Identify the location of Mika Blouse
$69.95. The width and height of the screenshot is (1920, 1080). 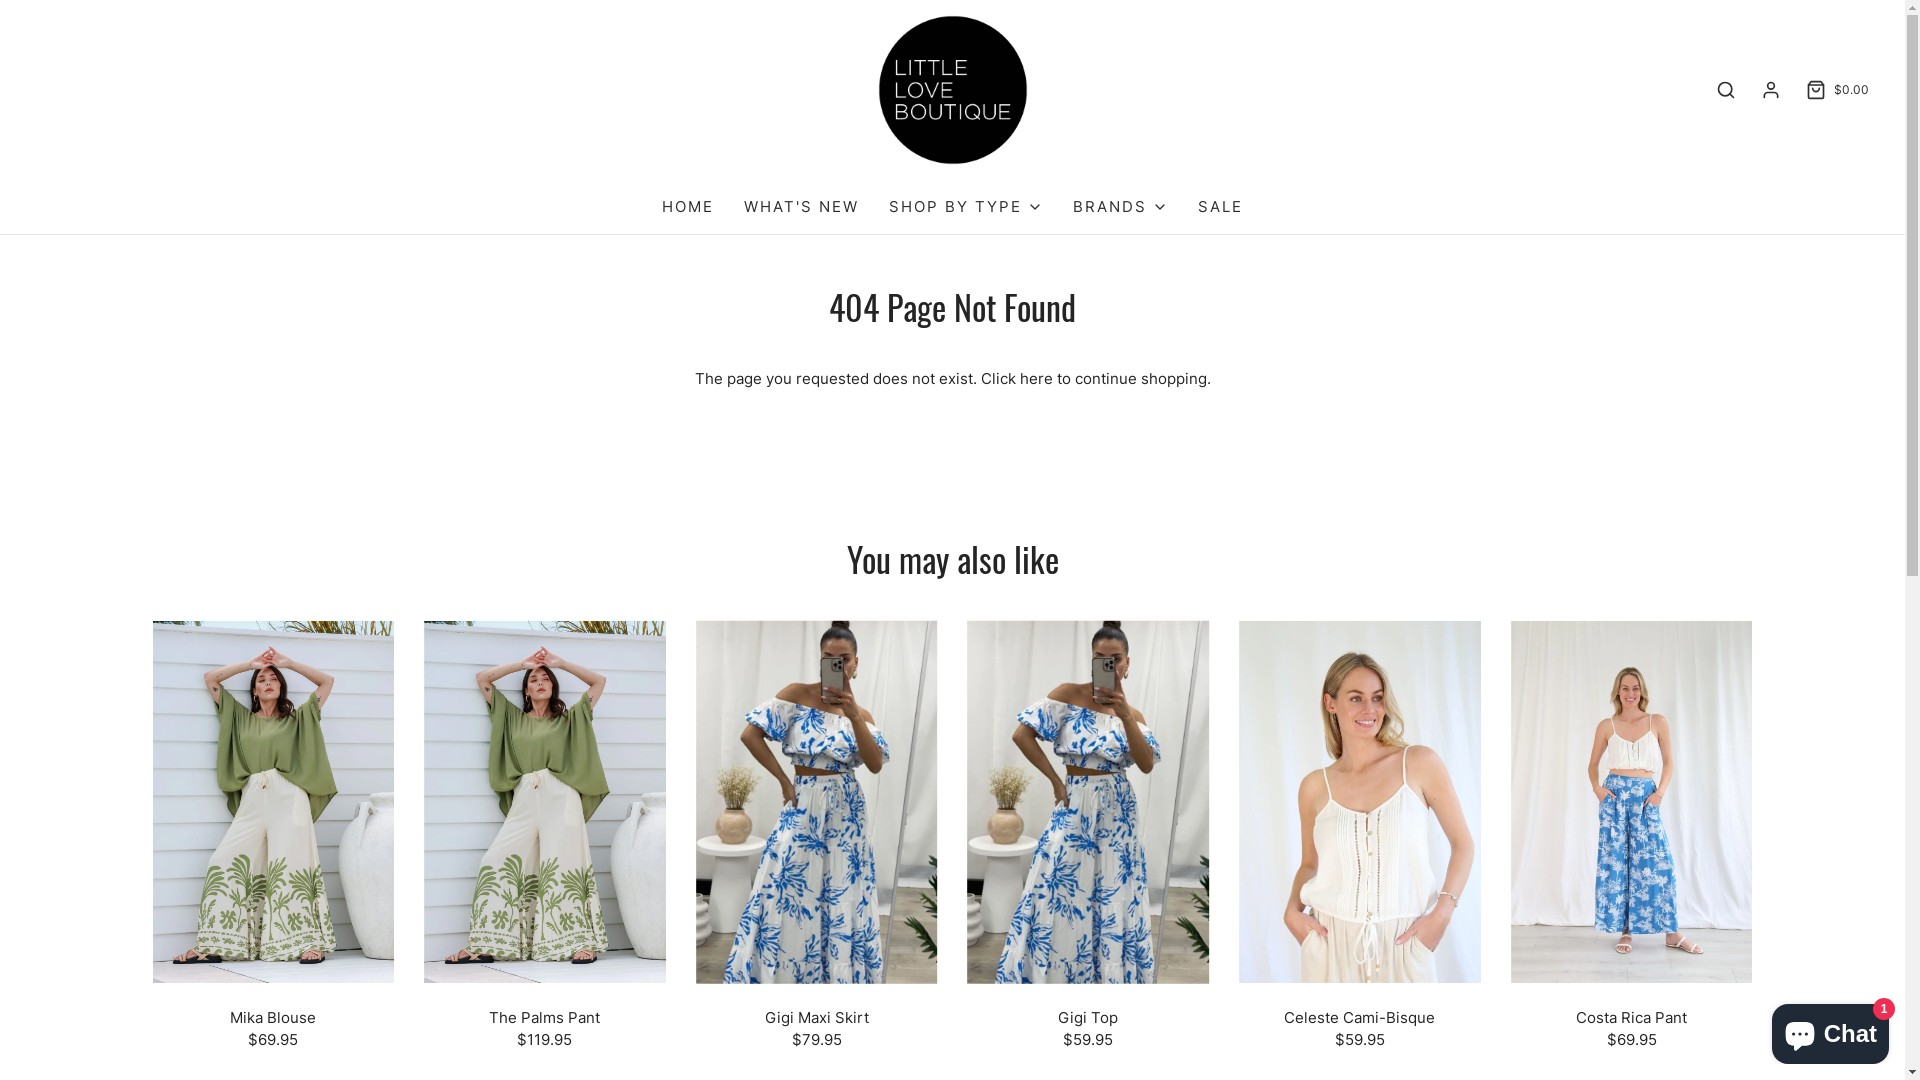
(273, 1028).